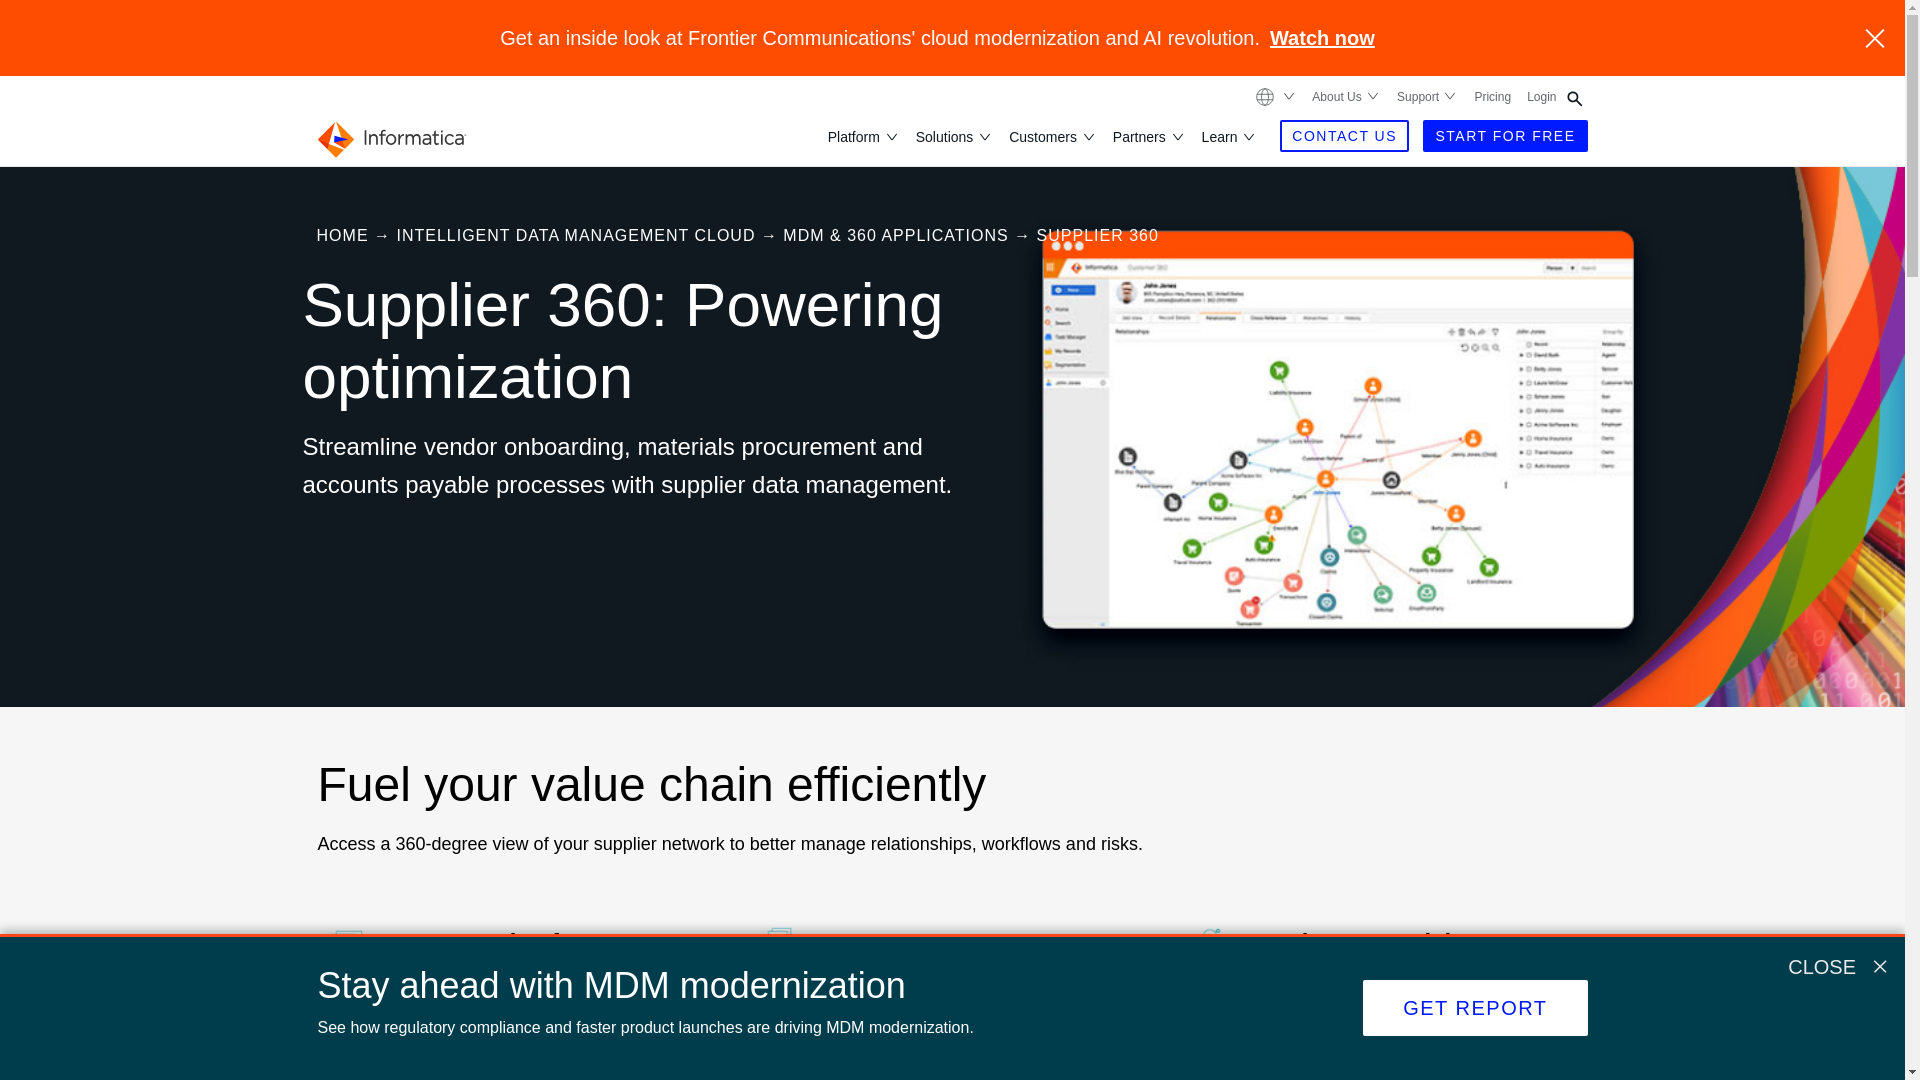  What do you see at coordinates (855, 136) in the screenshot?
I see `Platform` at bounding box center [855, 136].